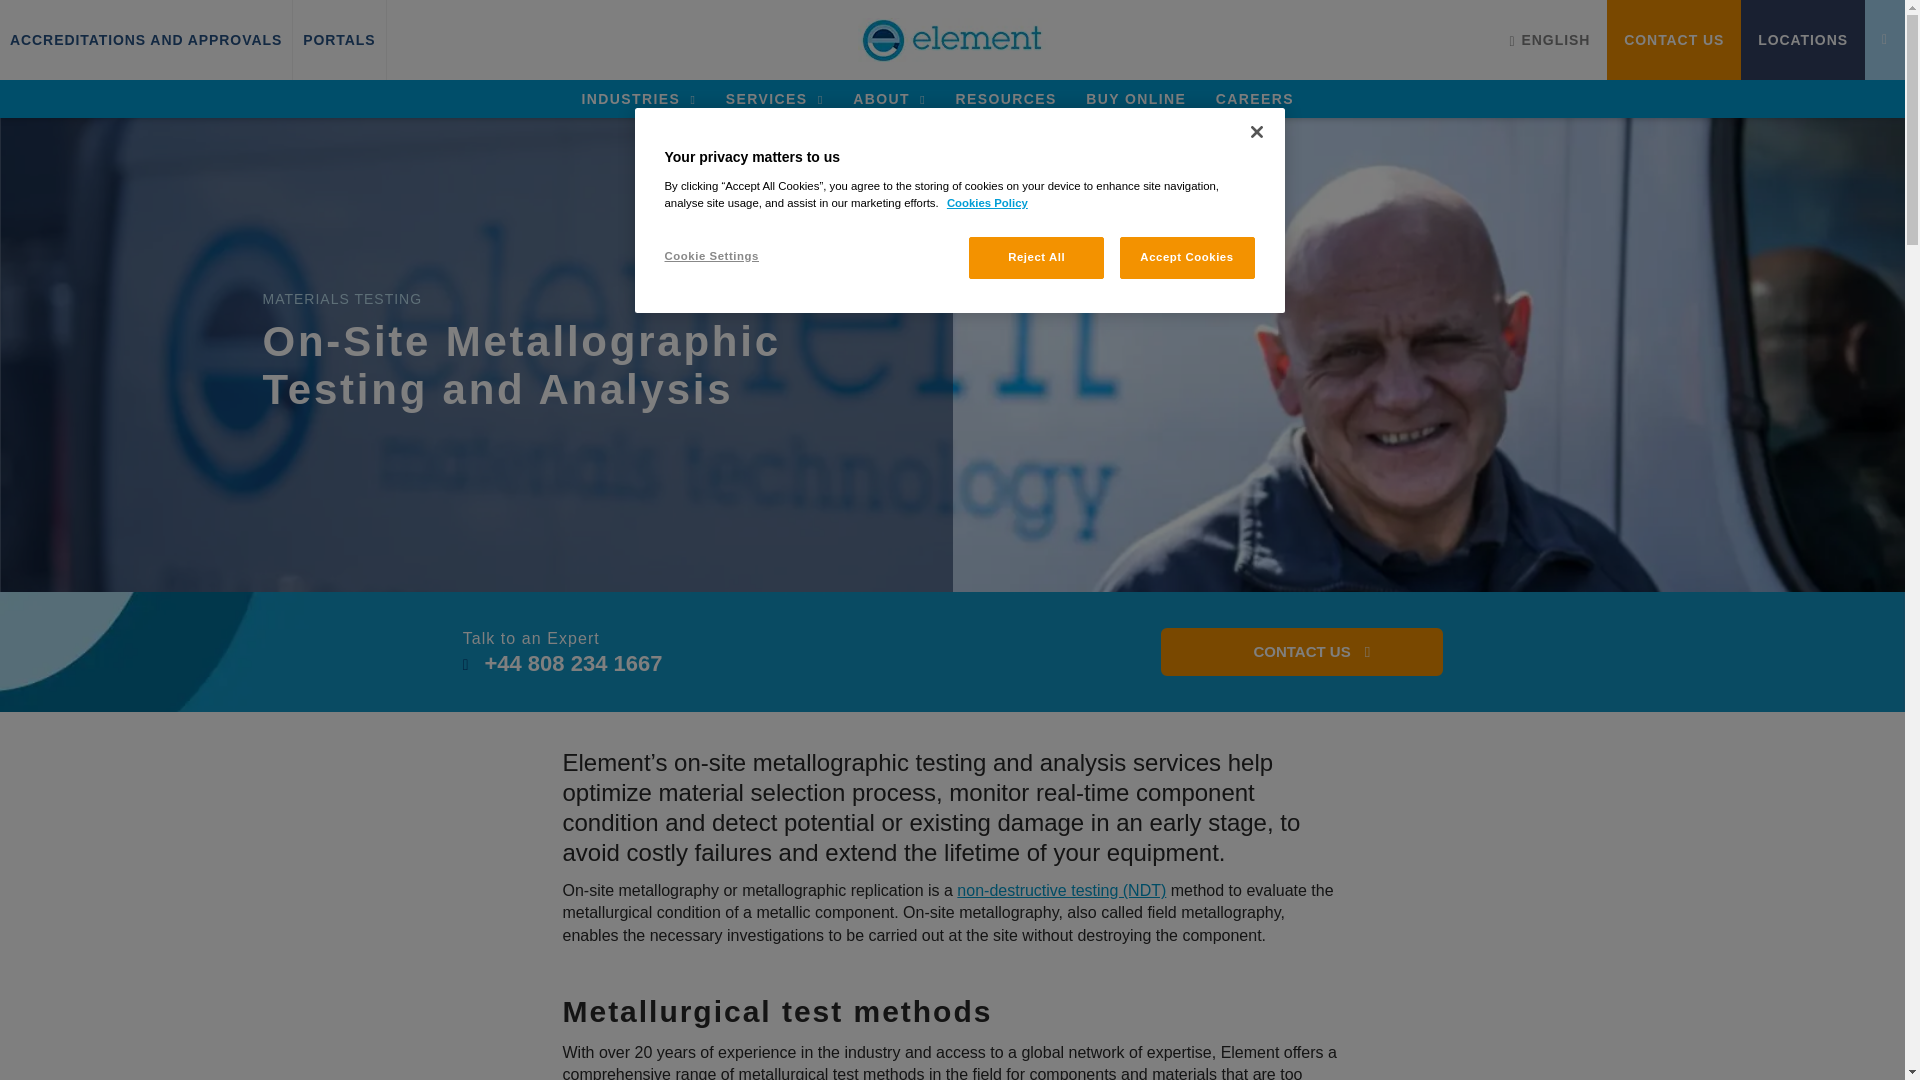 Image resolution: width=1920 pixels, height=1080 pixels. I want to click on ACCREDITATIONS AND APPROVALS, so click(146, 40).